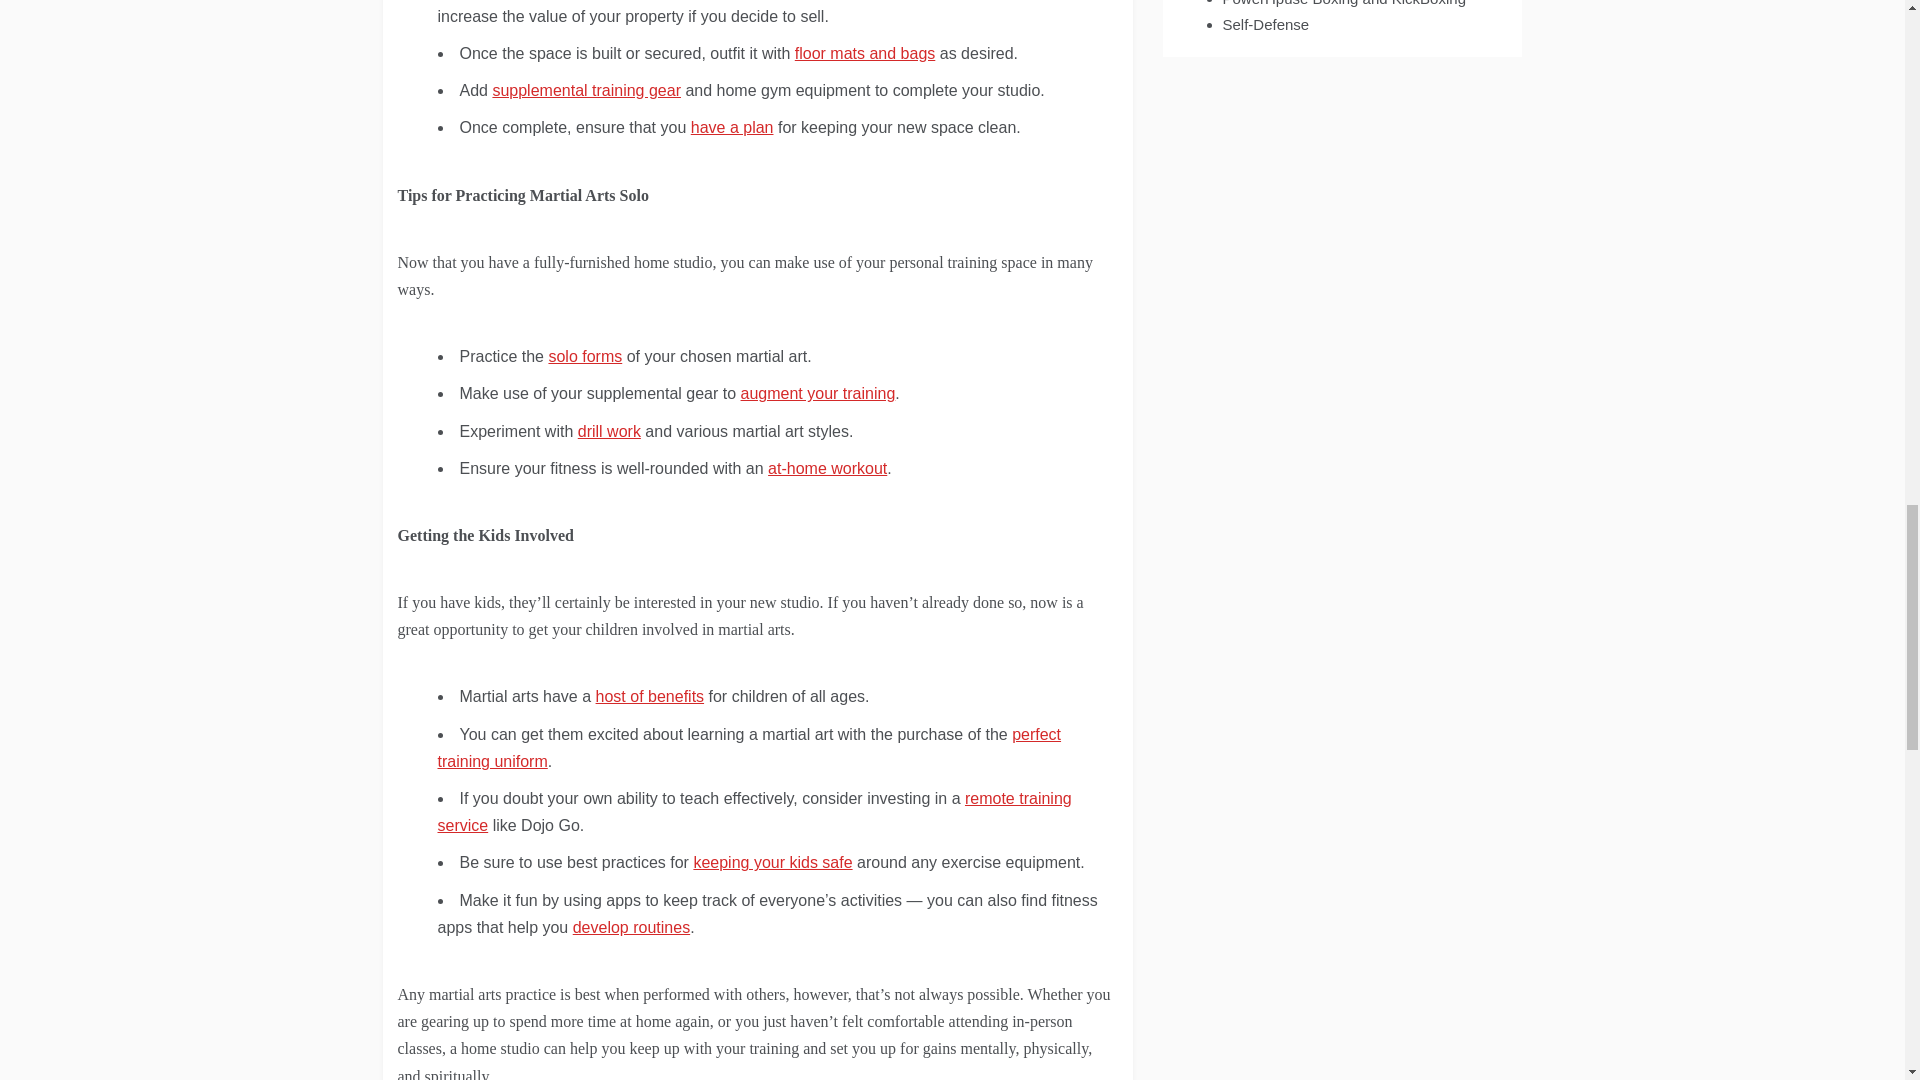 The width and height of the screenshot is (1920, 1080). What do you see at coordinates (772, 862) in the screenshot?
I see `keeping your kids safe` at bounding box center [772, 862].